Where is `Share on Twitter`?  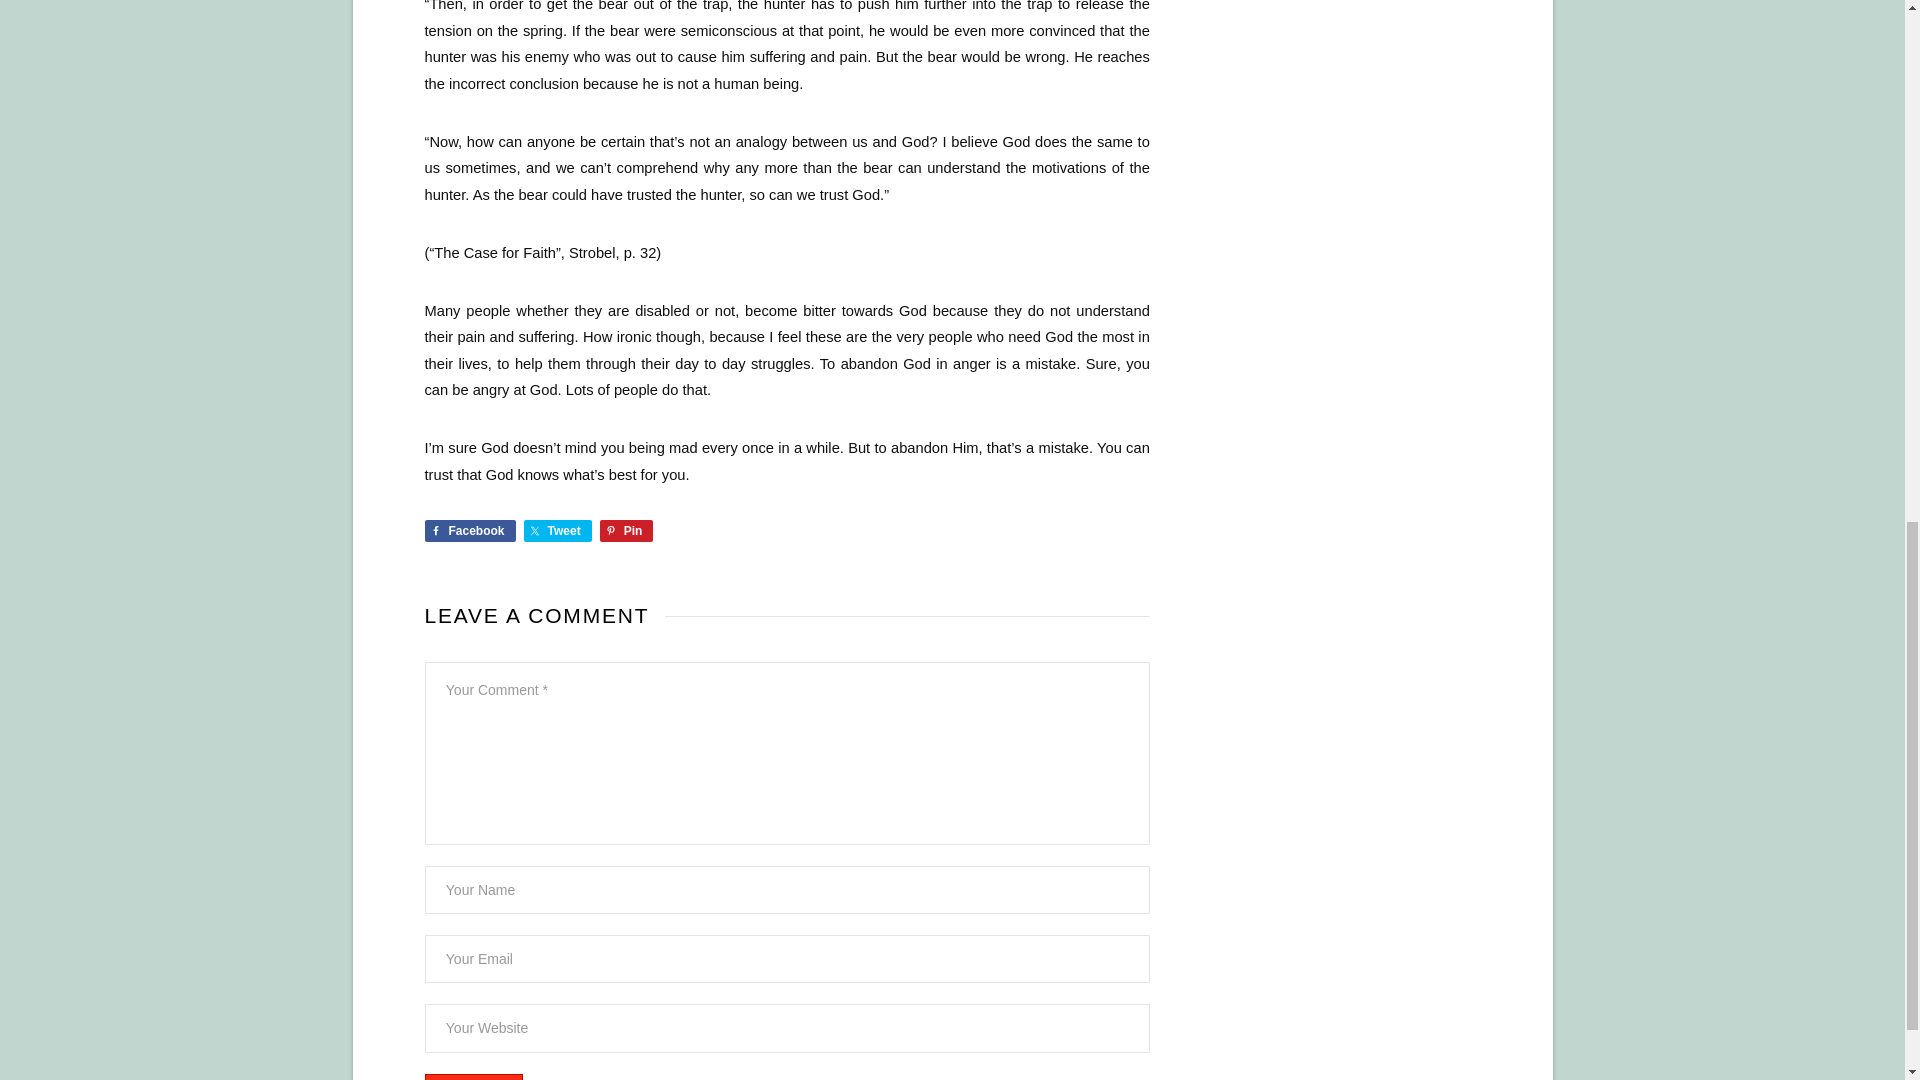 Share on Twitter is located at coordinates (558, 530).